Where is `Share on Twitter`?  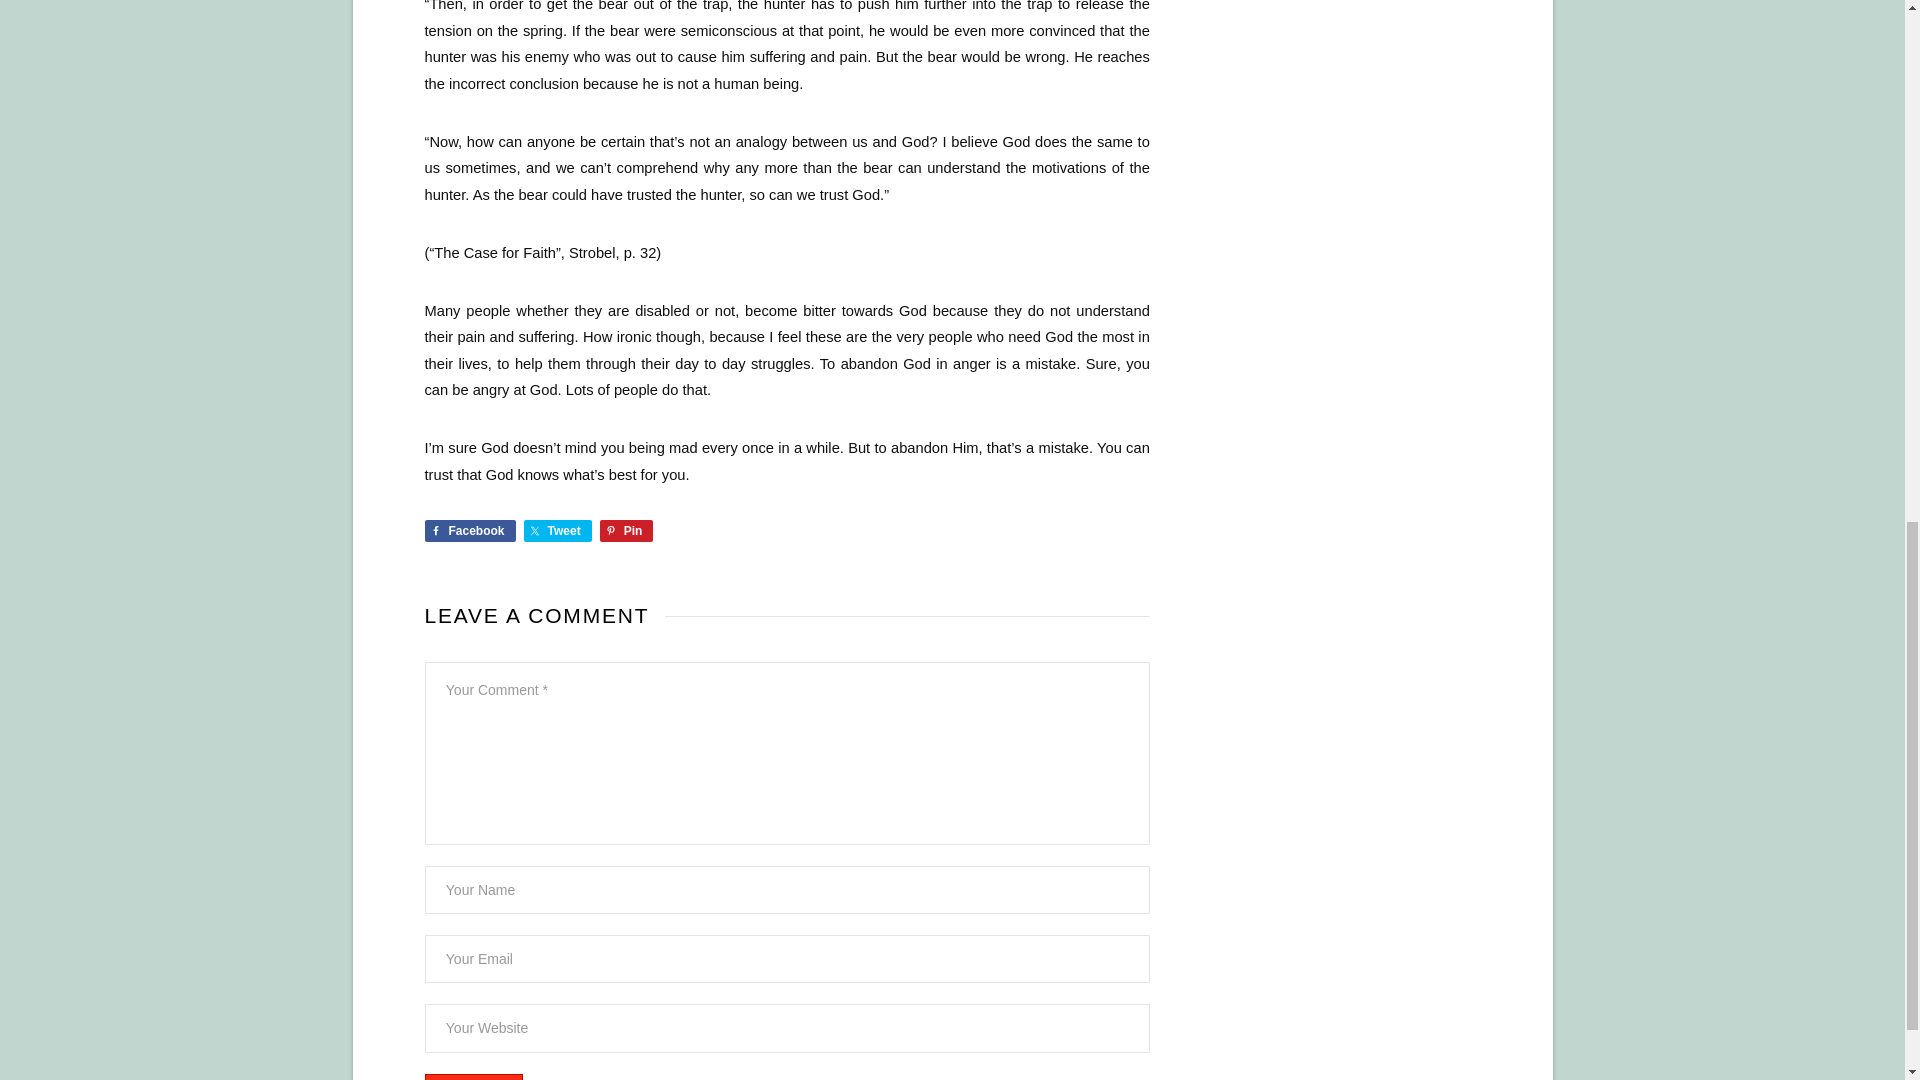 Share on Twitter is located at coordinates (558, 530).